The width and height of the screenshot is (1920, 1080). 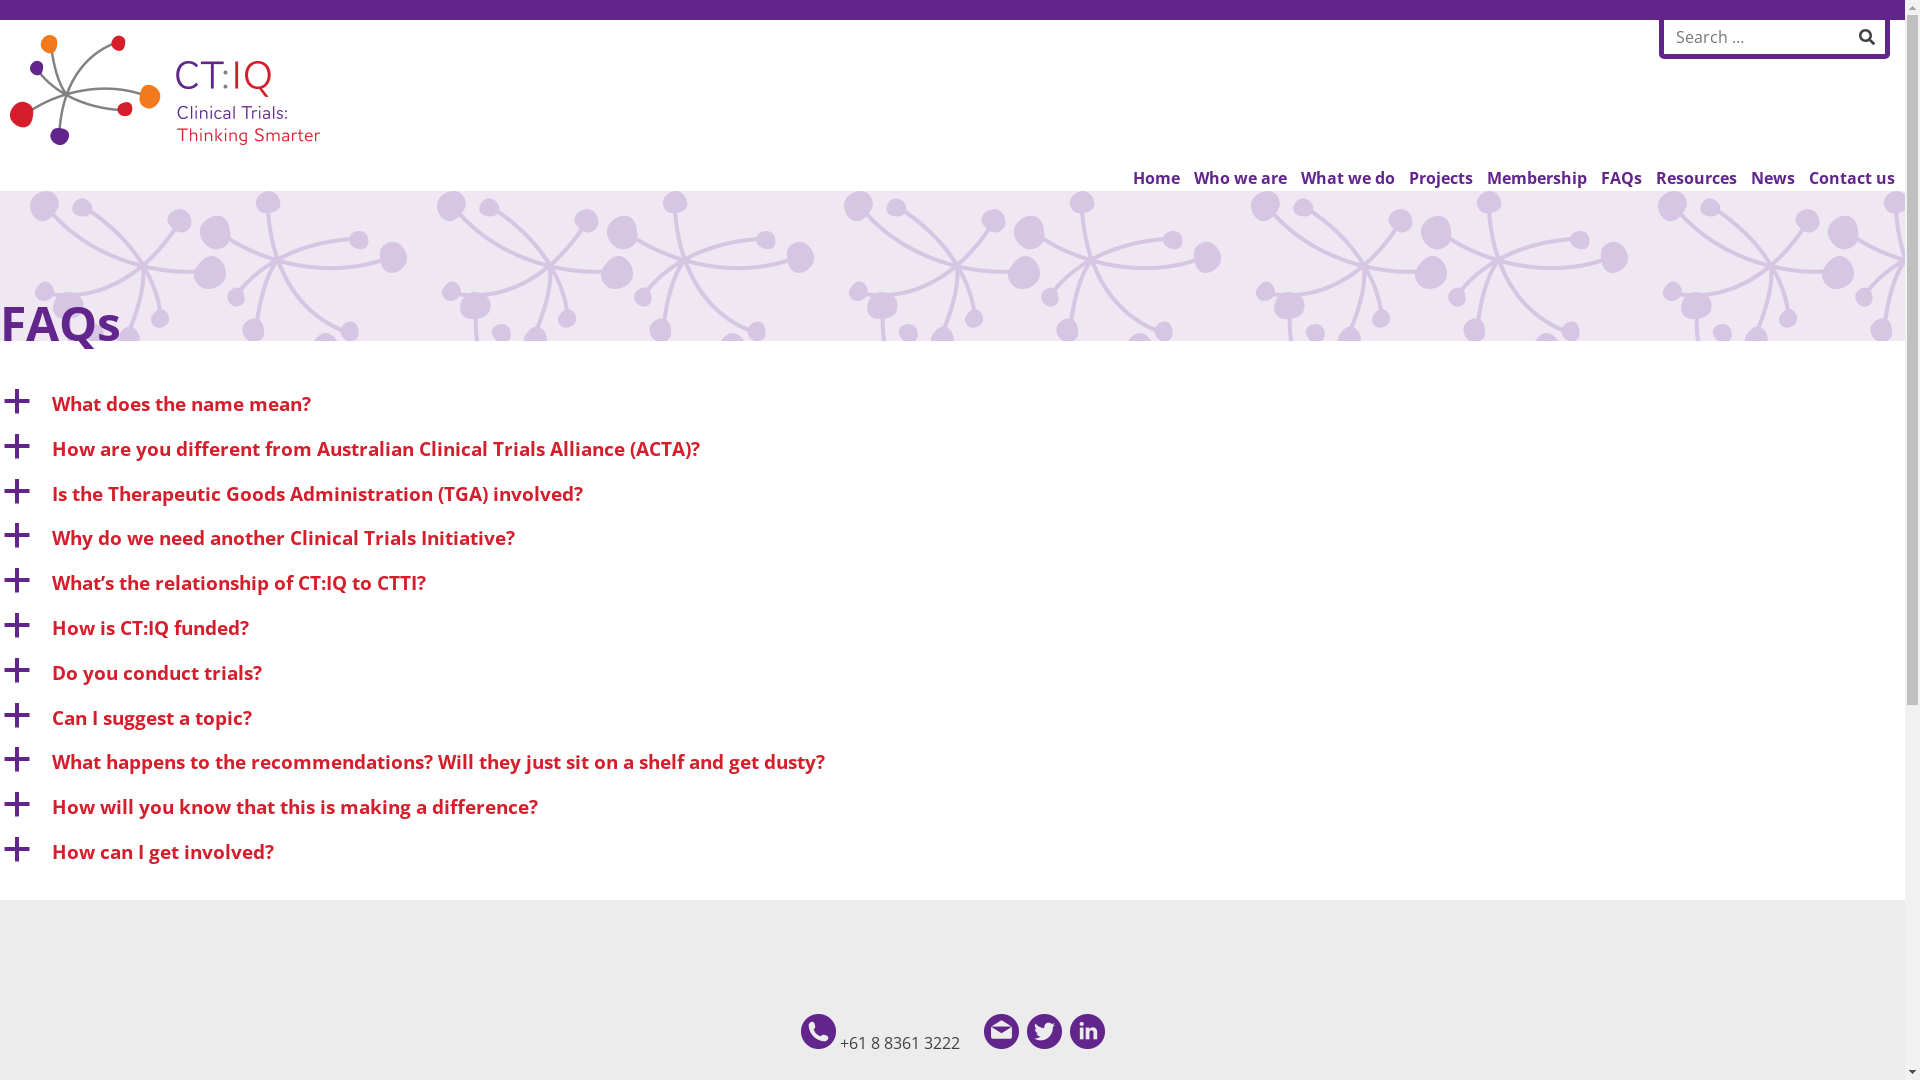 I want to click on a
What does the name mean?, so click(x=952, y=404).